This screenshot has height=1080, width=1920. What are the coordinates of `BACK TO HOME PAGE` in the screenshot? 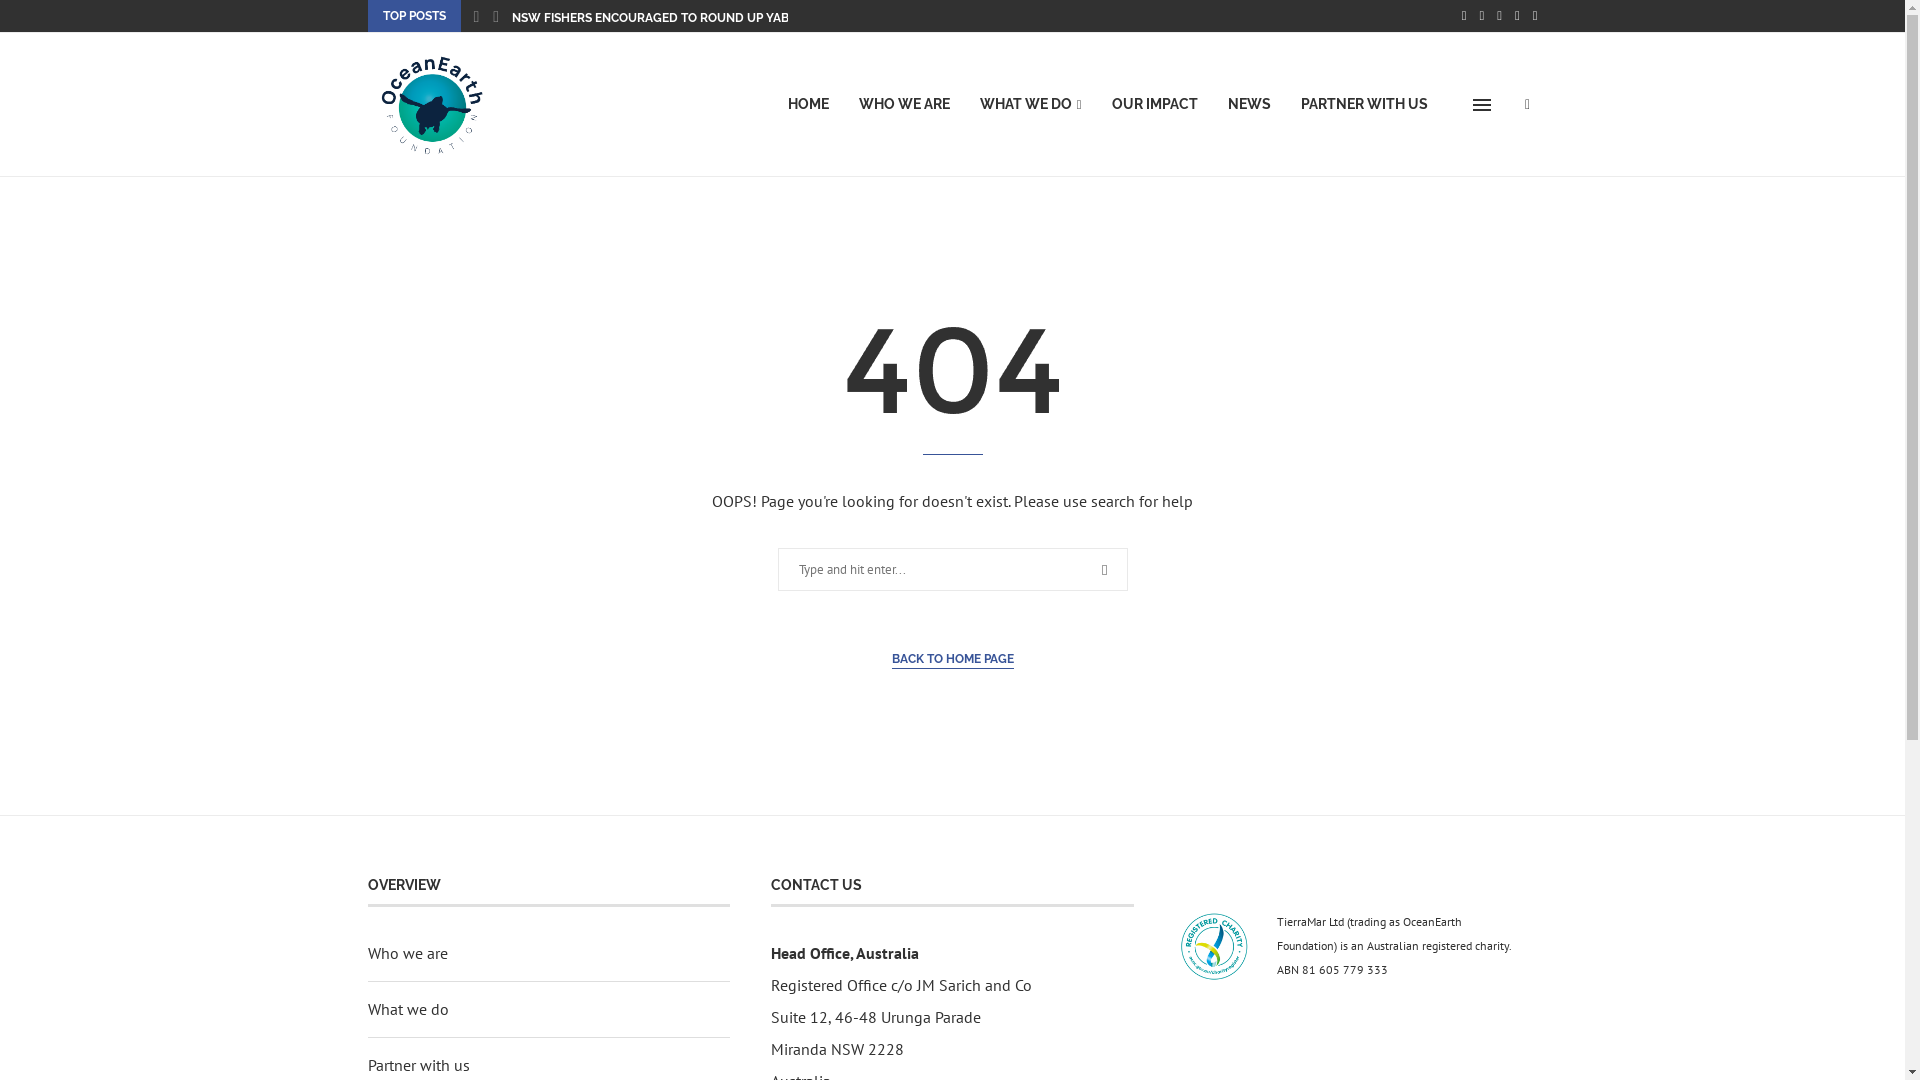 It's located at (952, 660).